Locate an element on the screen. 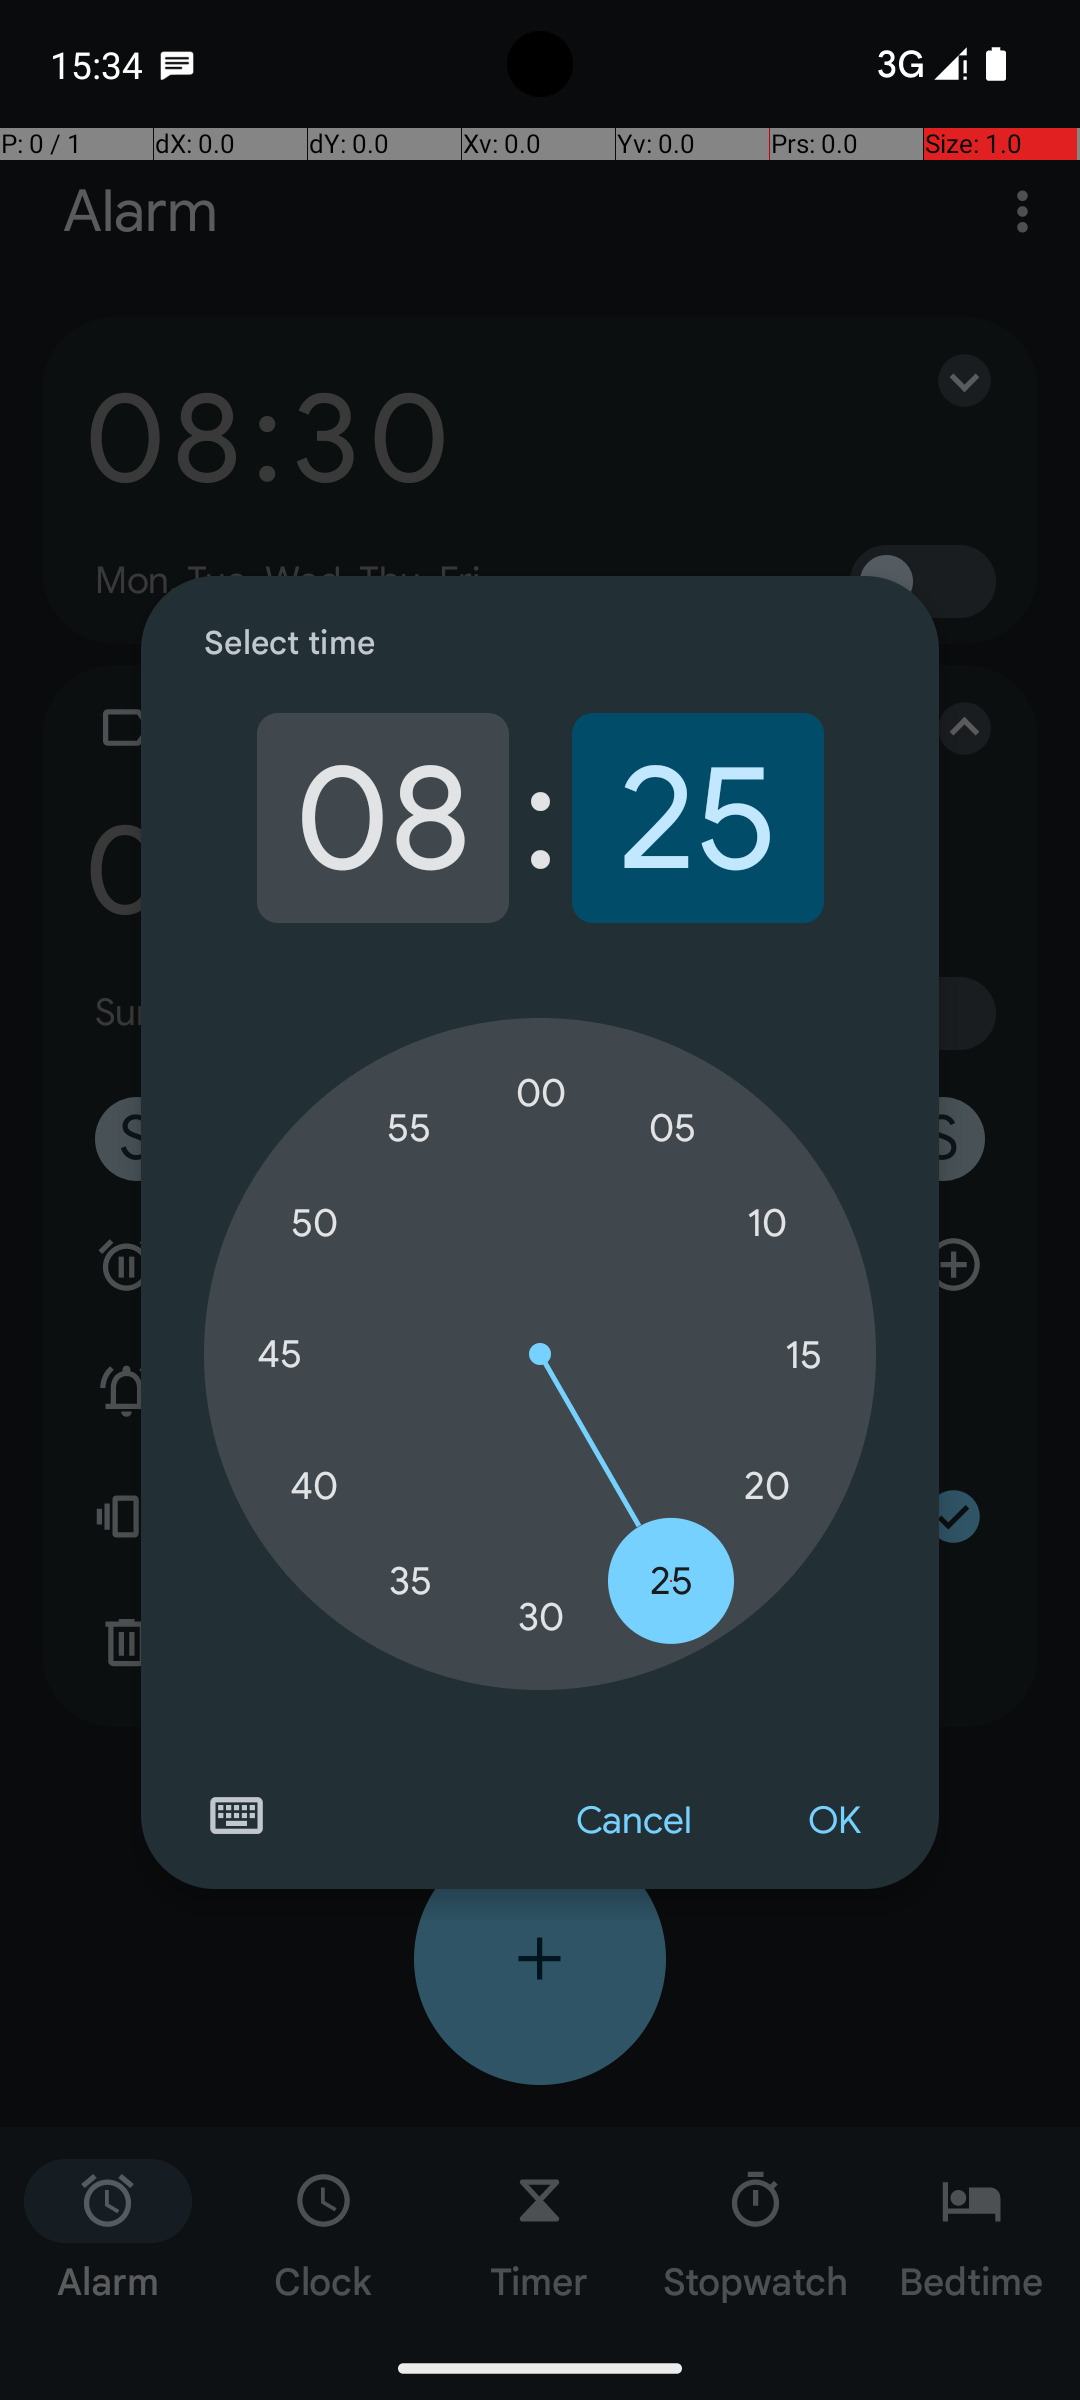 This screenshot has height=2400, width=1080. 15 is located at coordinates (803, 1355).